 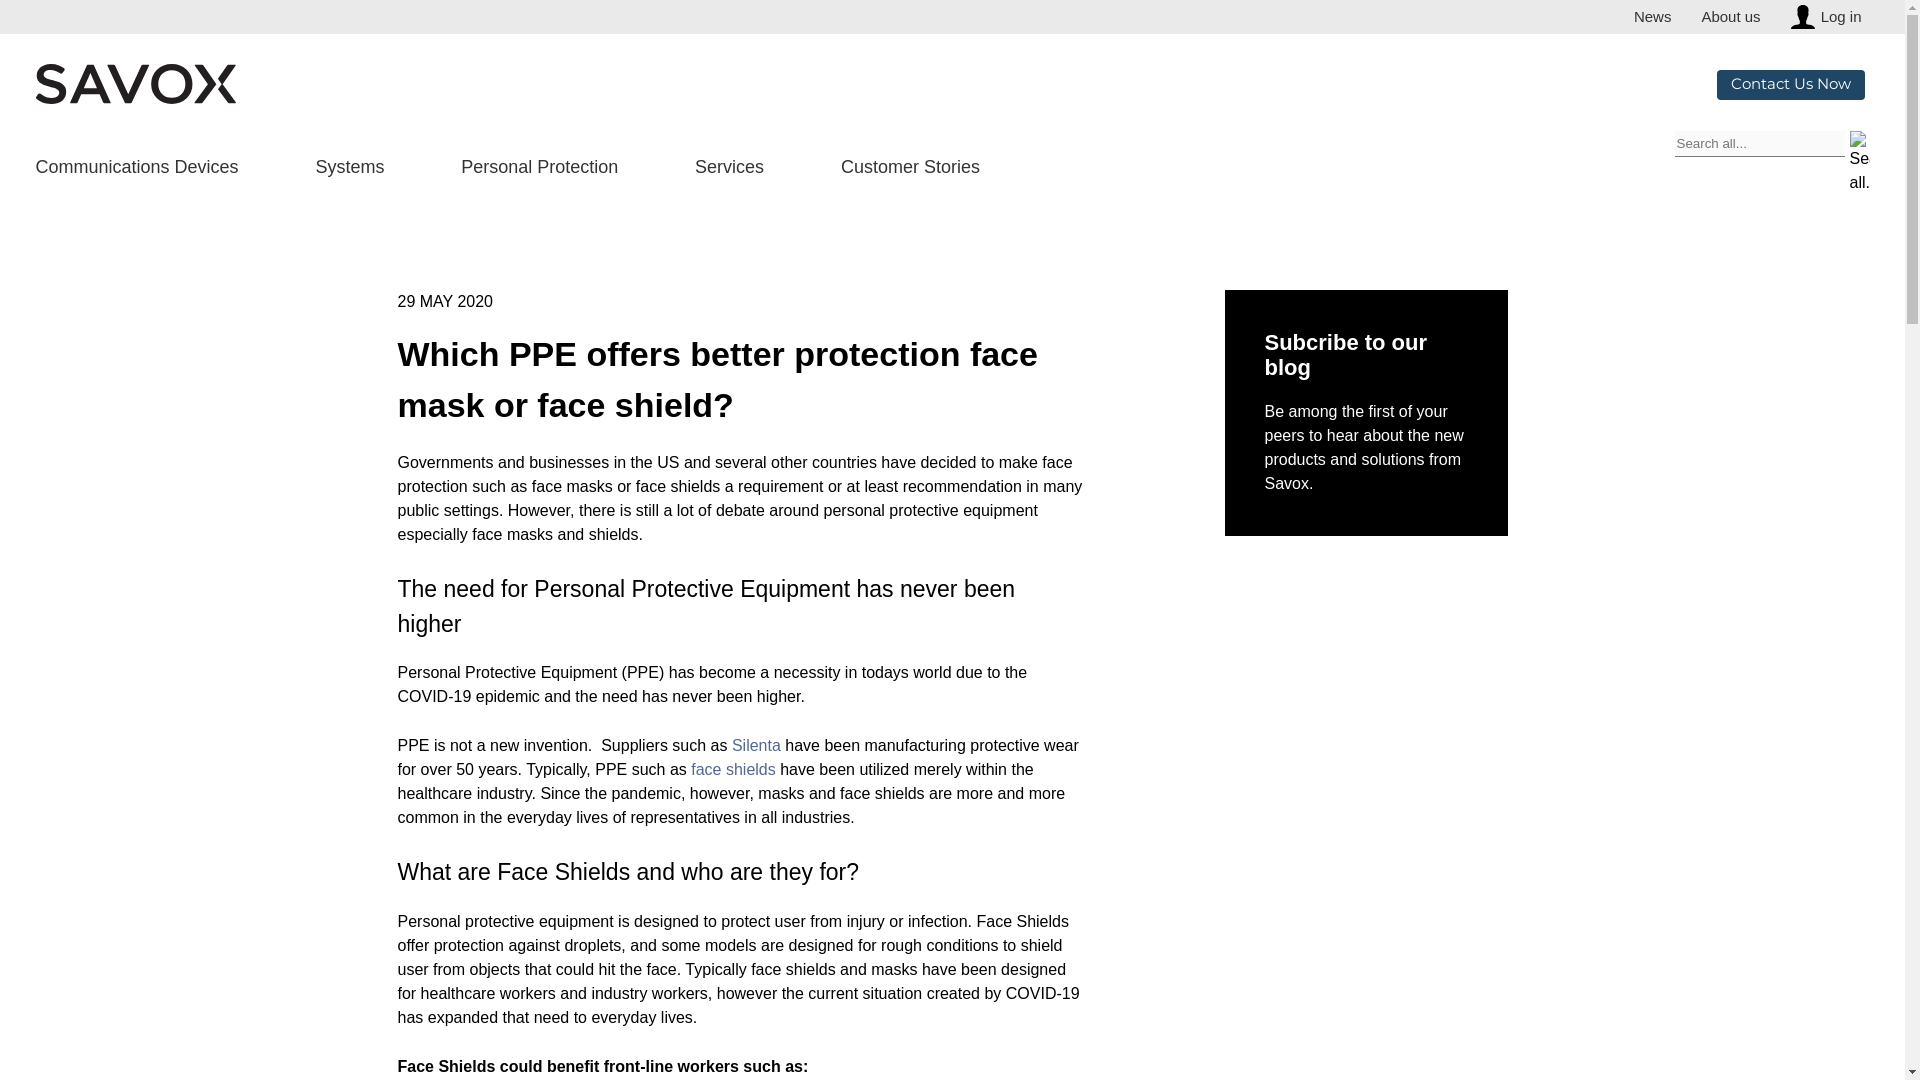 I want to click on Log in, so click(x=1841, y=17).